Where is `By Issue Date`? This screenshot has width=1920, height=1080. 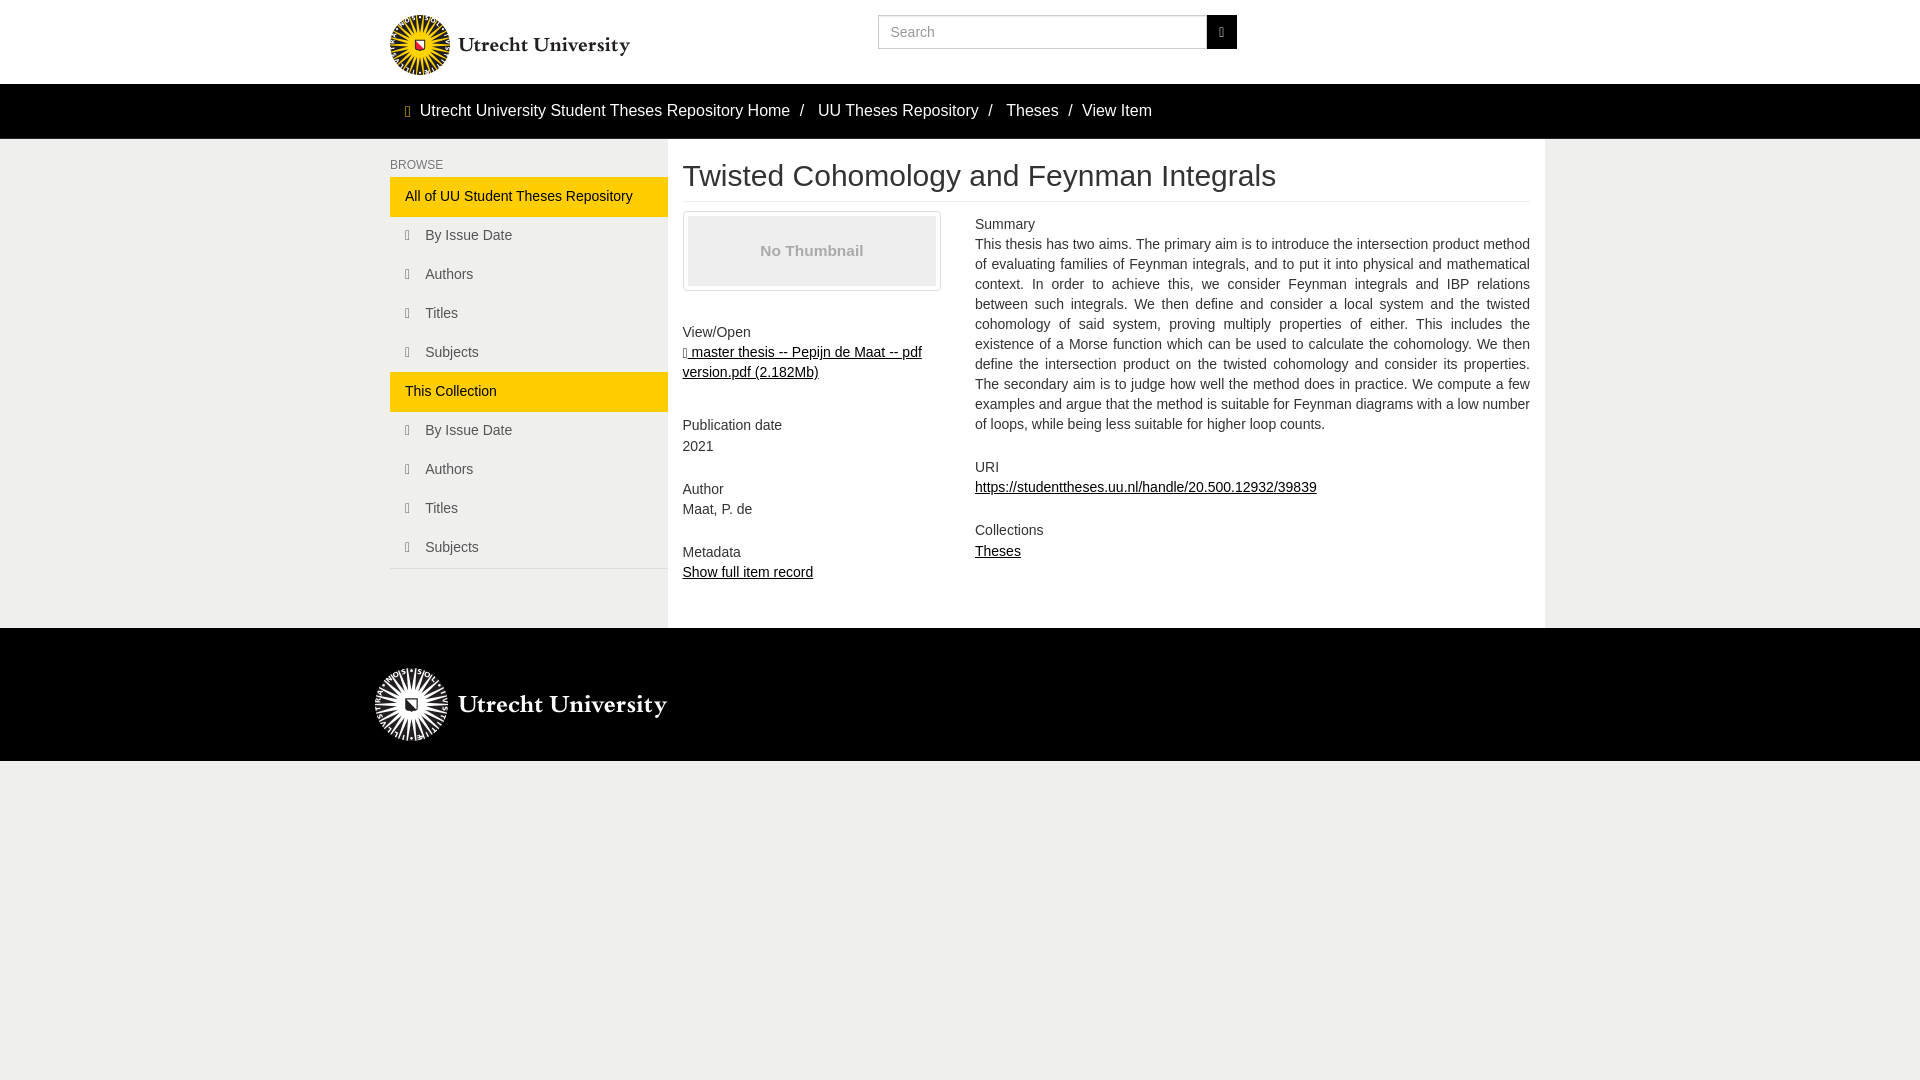
By Issue Date is located at coordinates (528, 431).